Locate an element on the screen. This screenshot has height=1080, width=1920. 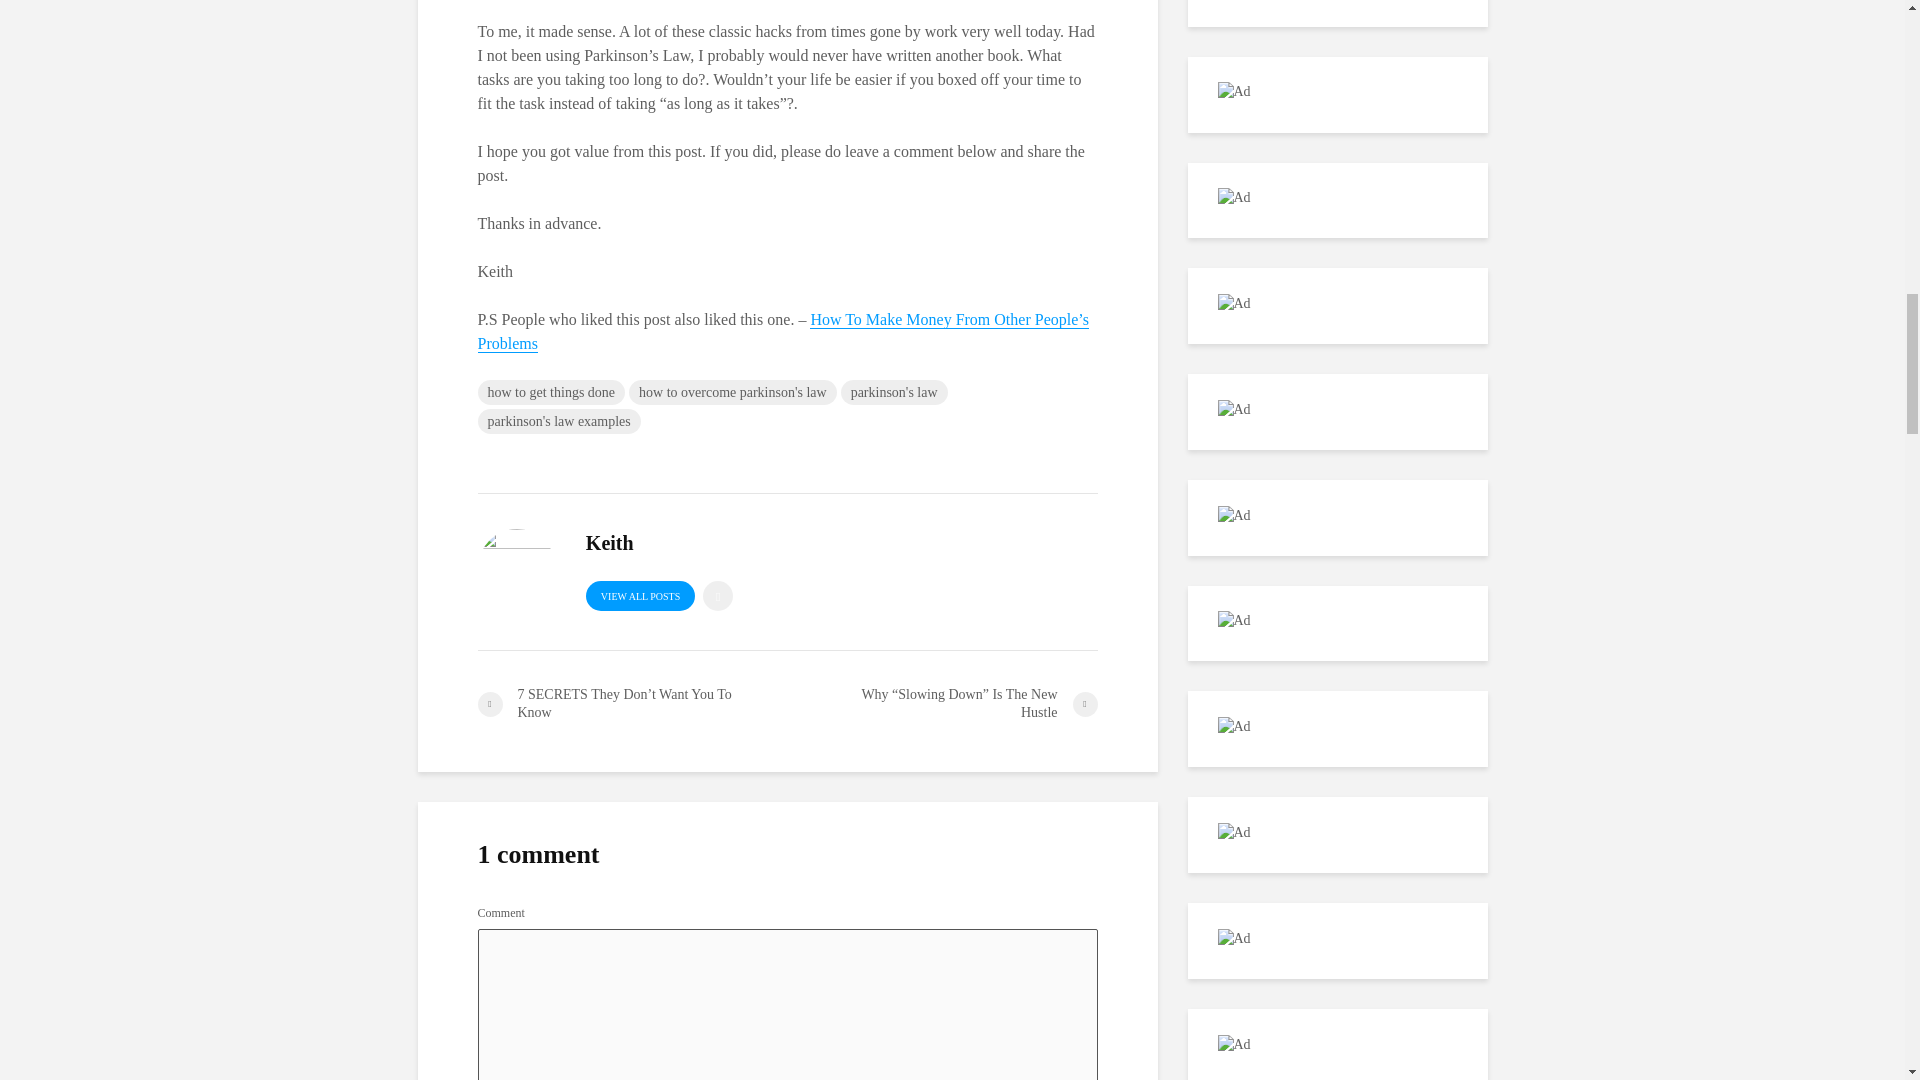
parkinson's law is located at coordinates (894, 392).